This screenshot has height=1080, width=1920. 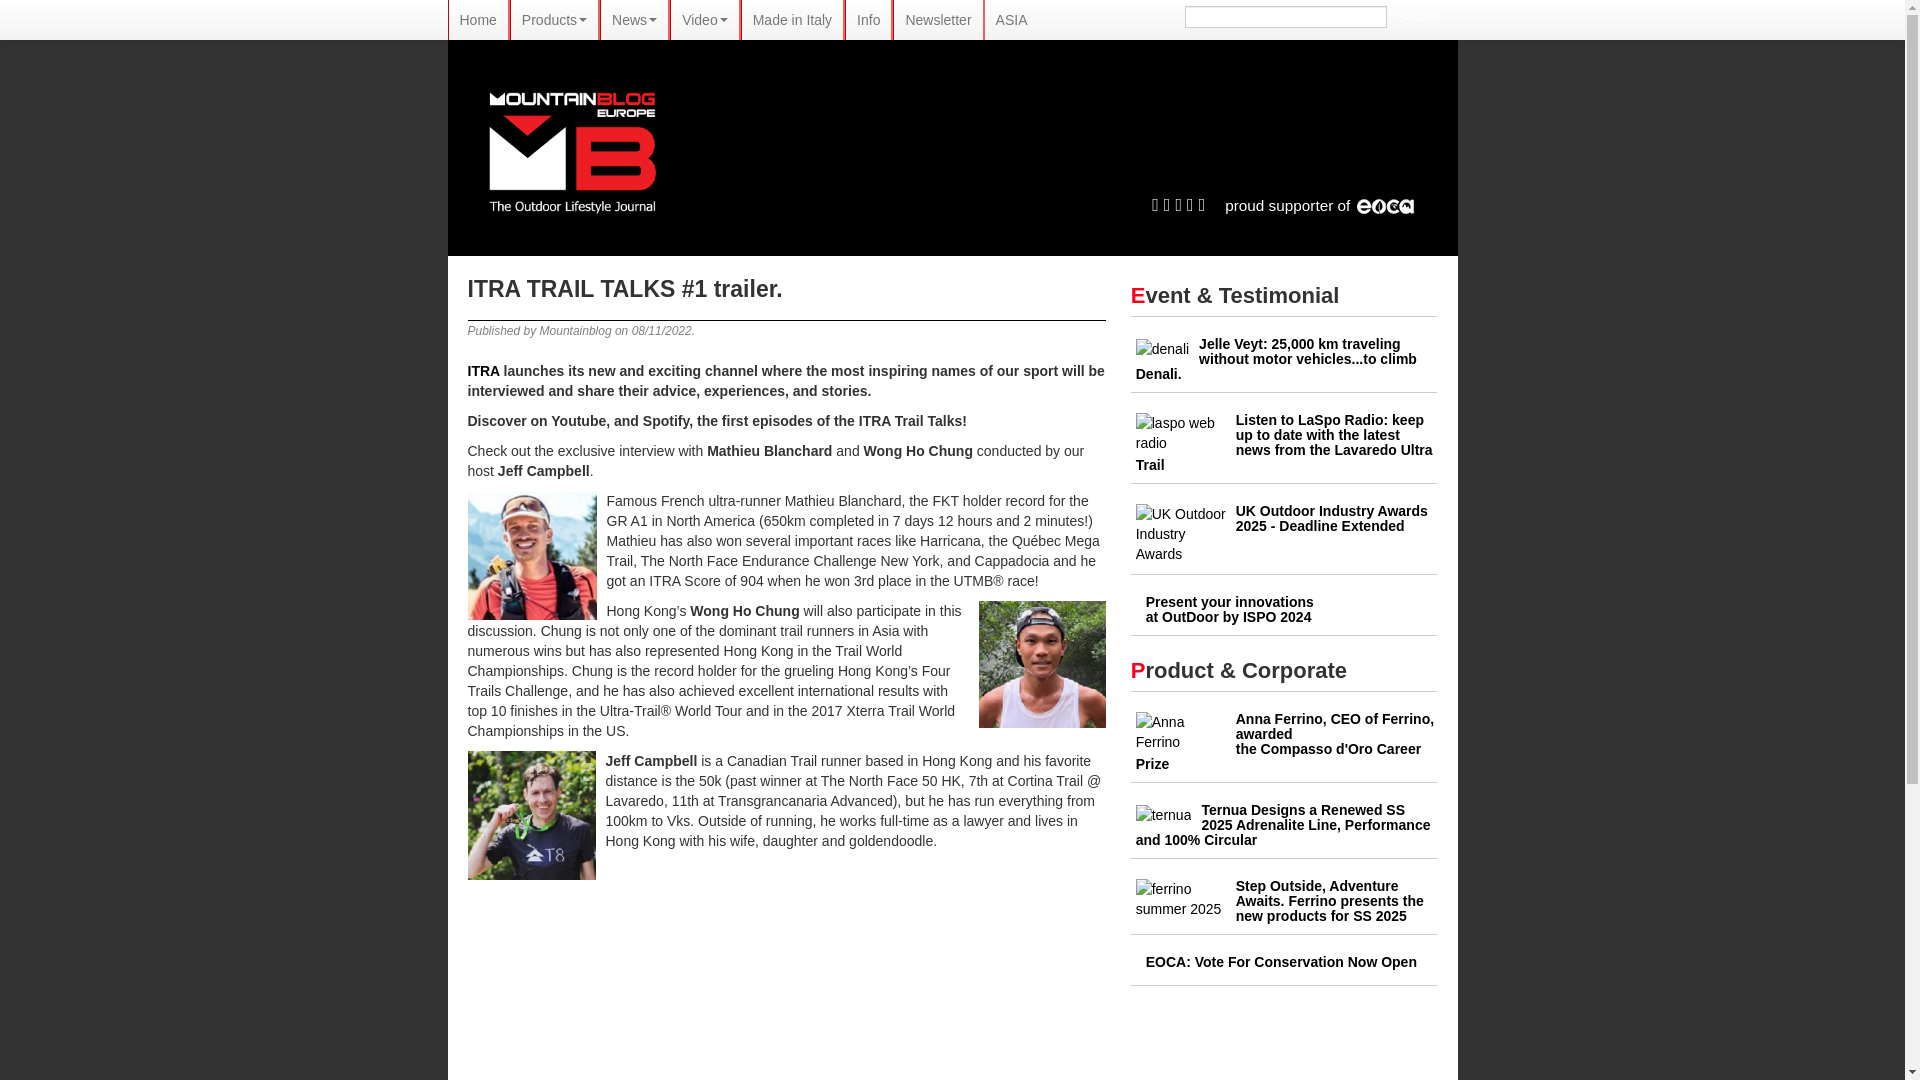 What do you see at coordinates (792, 1000) in the screenshot?
I see `YouTube video player` at bounding box center [792, 1000].